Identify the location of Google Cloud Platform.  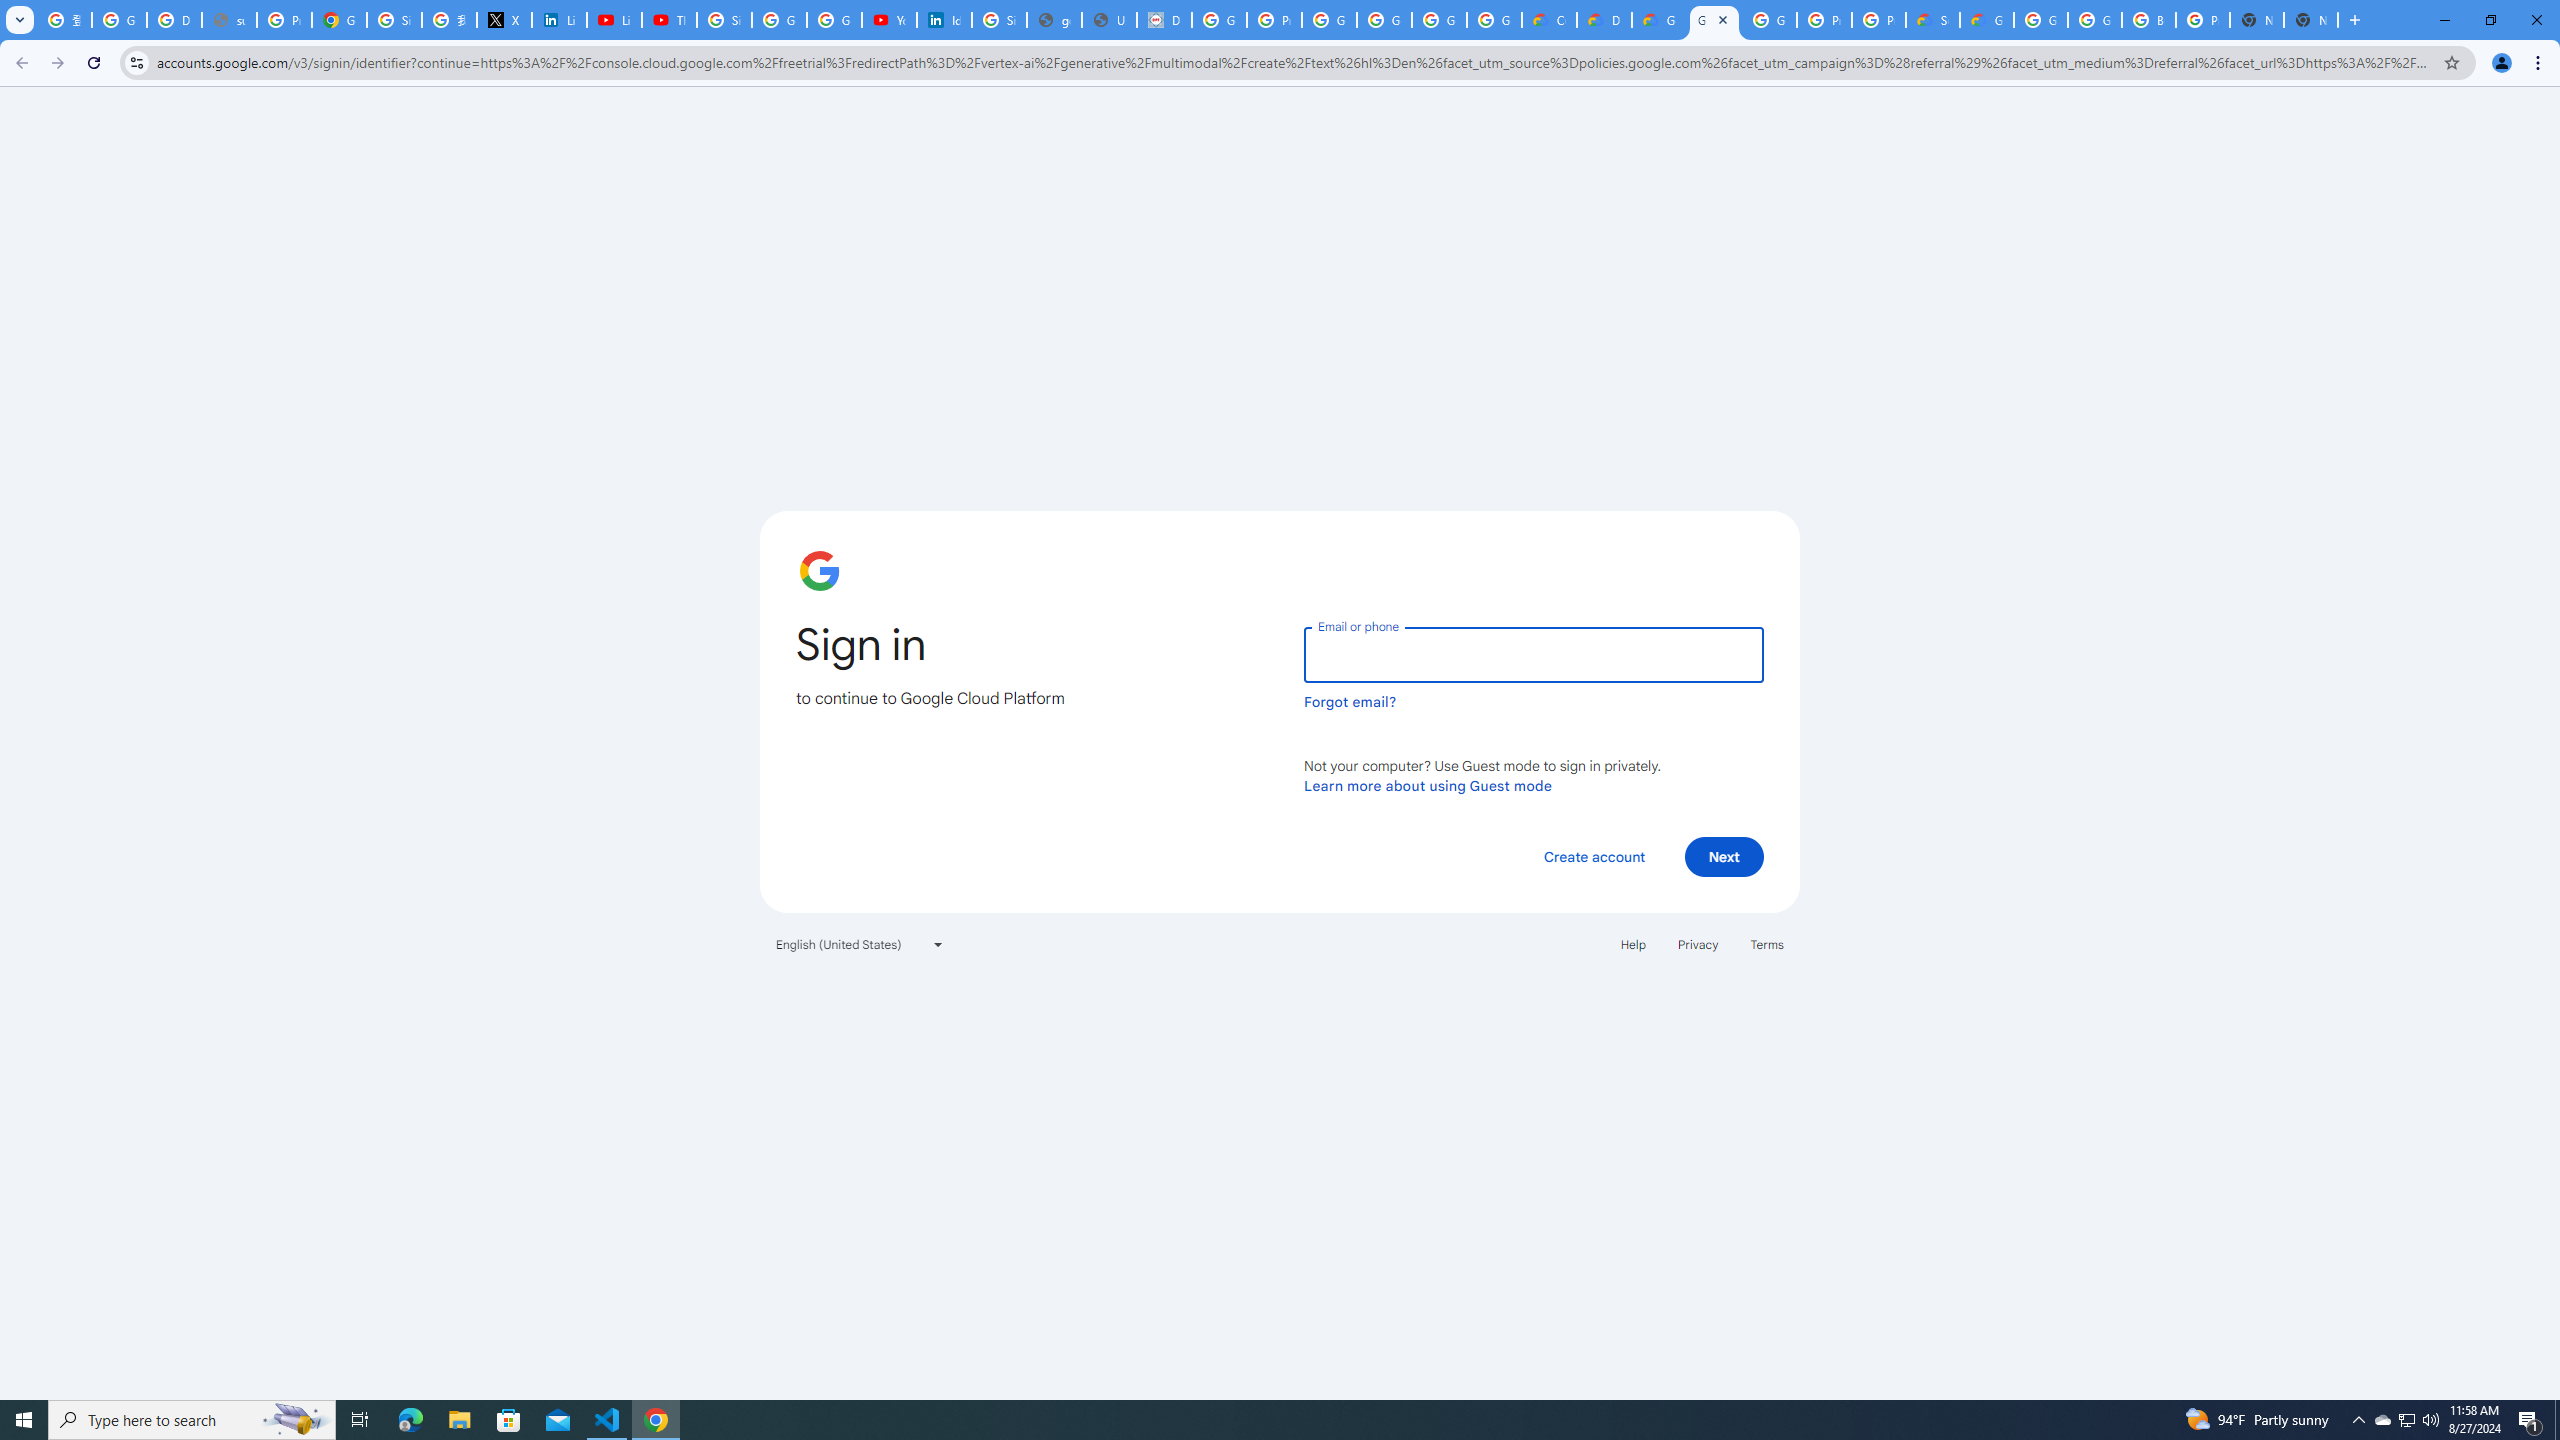
(2094, 20).